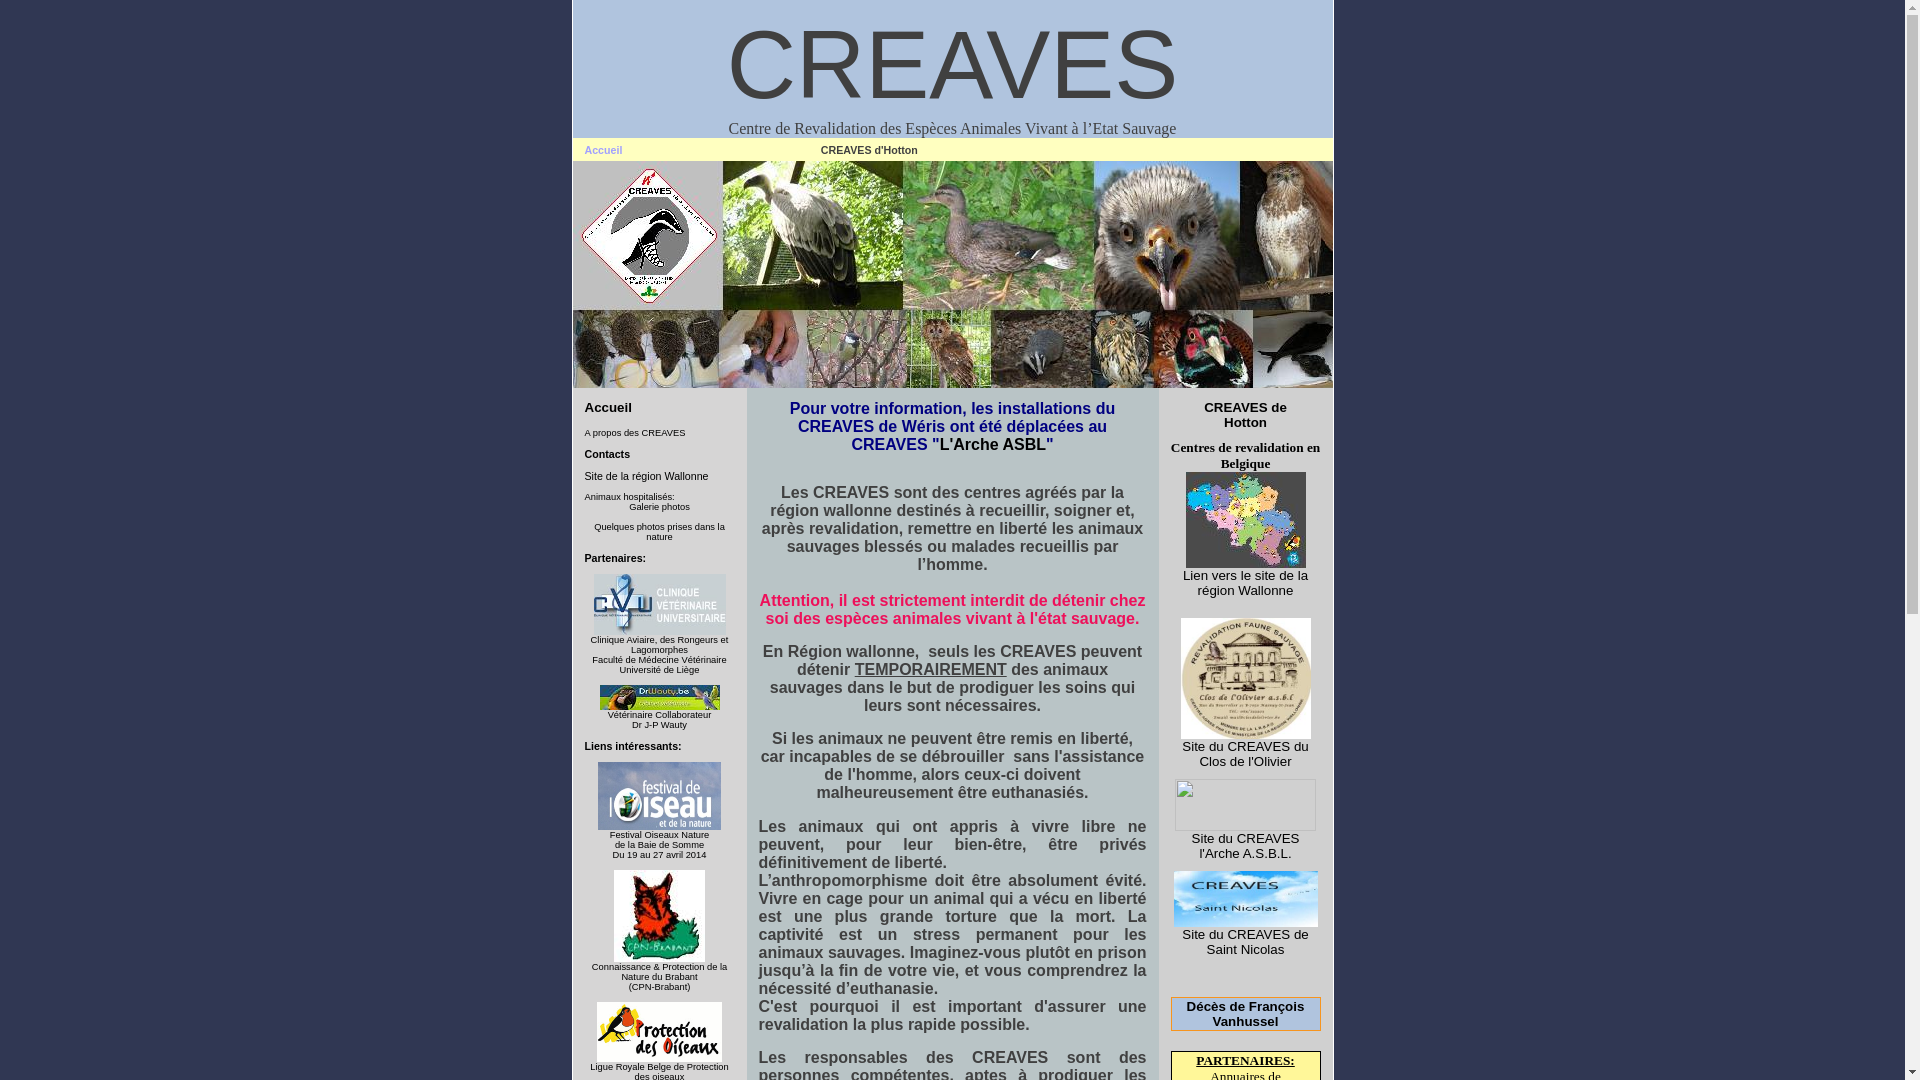  Describe the element at coordinates (660, 835) in the screenshot. I see `Festival Oiseaux Nature` at that location.